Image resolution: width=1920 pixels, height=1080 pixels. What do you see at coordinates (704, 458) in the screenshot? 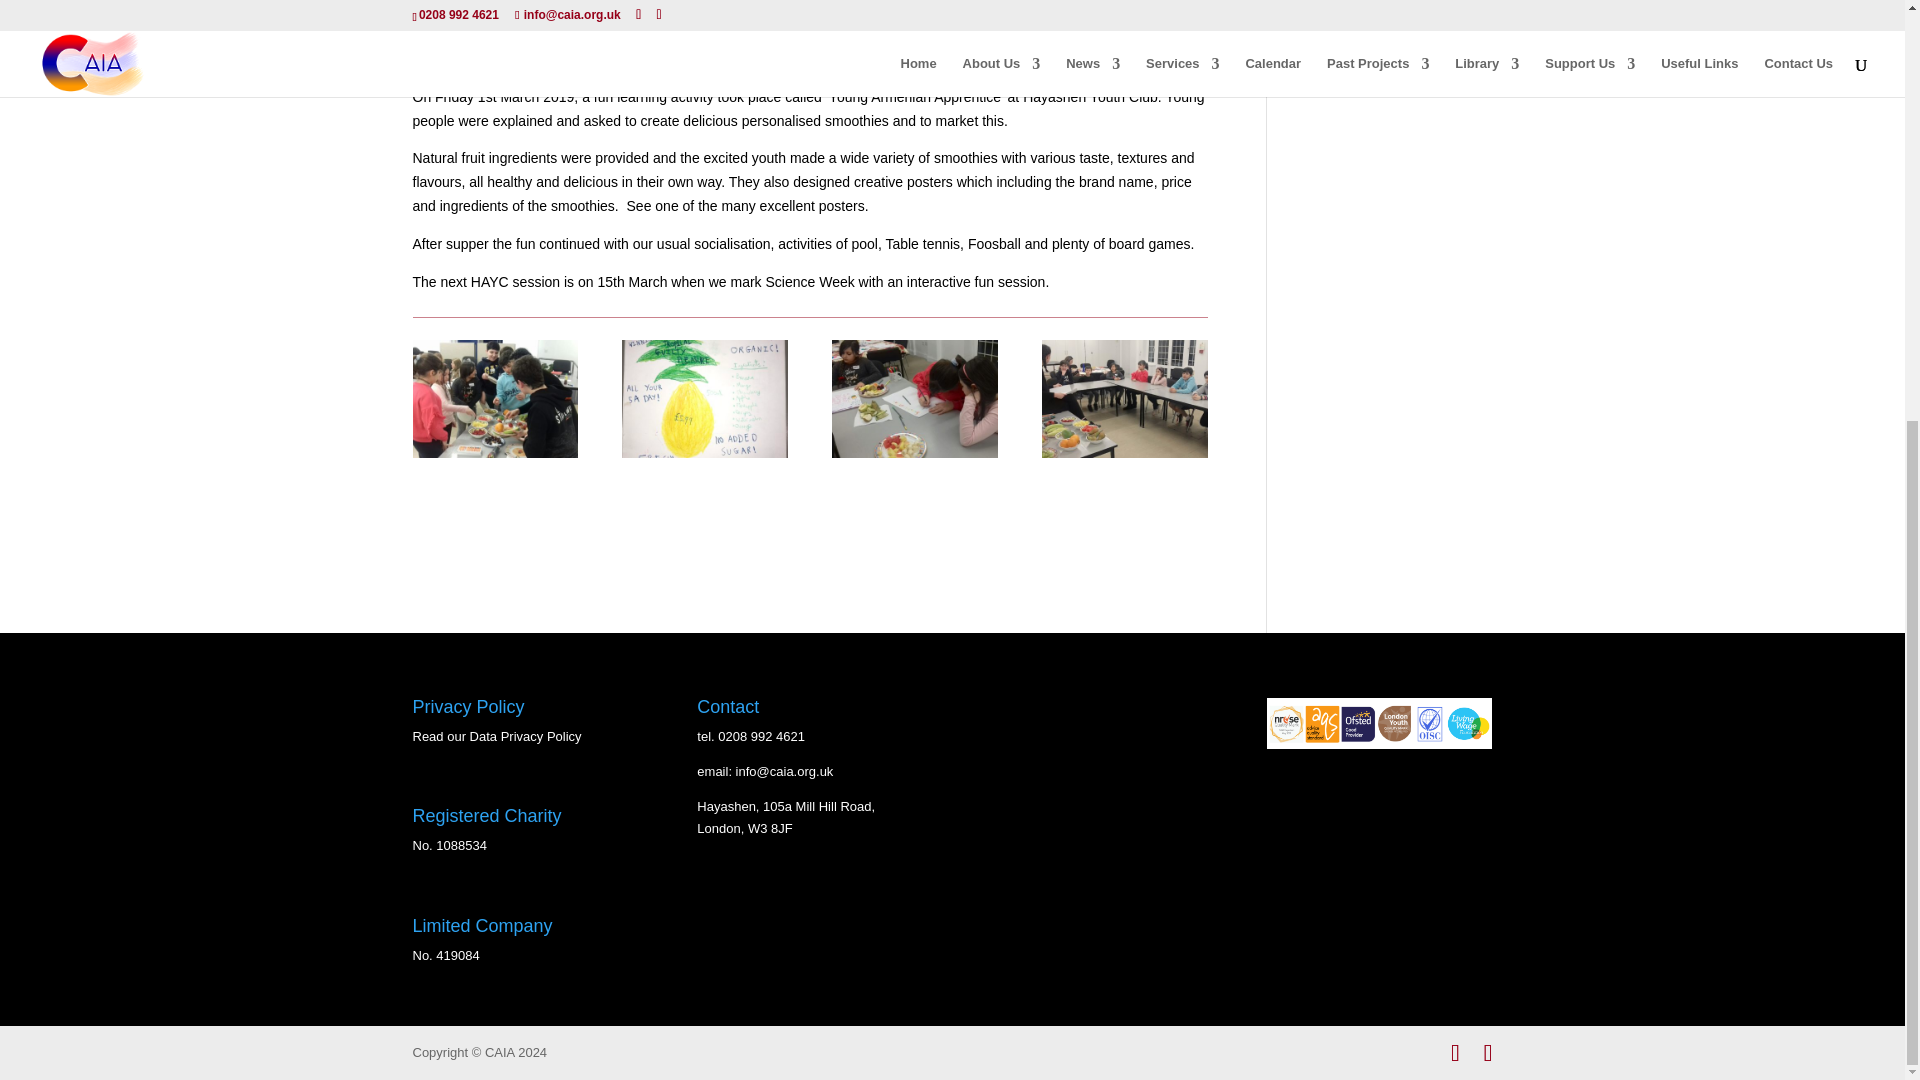
I see `James Marlow Smoothie poster` at bounding box center [704, 458].